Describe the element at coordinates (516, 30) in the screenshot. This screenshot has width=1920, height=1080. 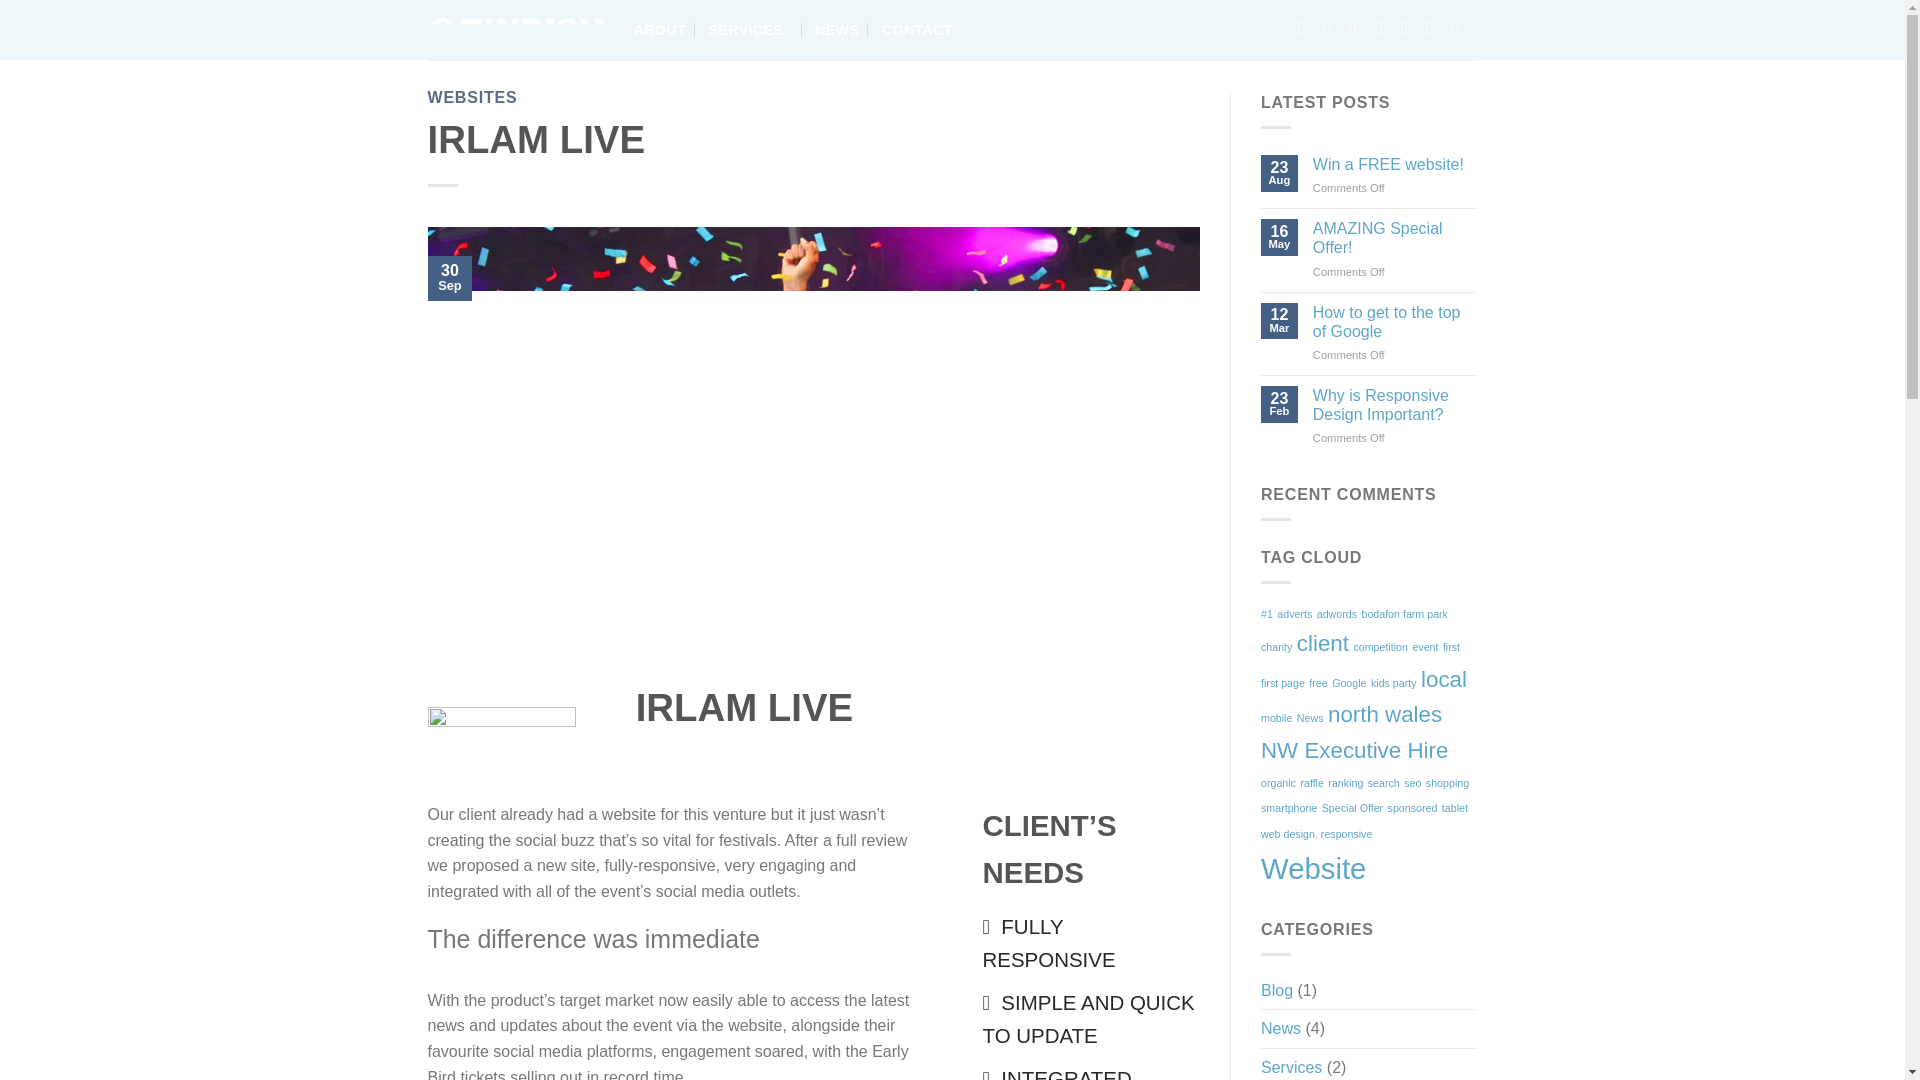
I see `Tindish - Working for your business` at that location.